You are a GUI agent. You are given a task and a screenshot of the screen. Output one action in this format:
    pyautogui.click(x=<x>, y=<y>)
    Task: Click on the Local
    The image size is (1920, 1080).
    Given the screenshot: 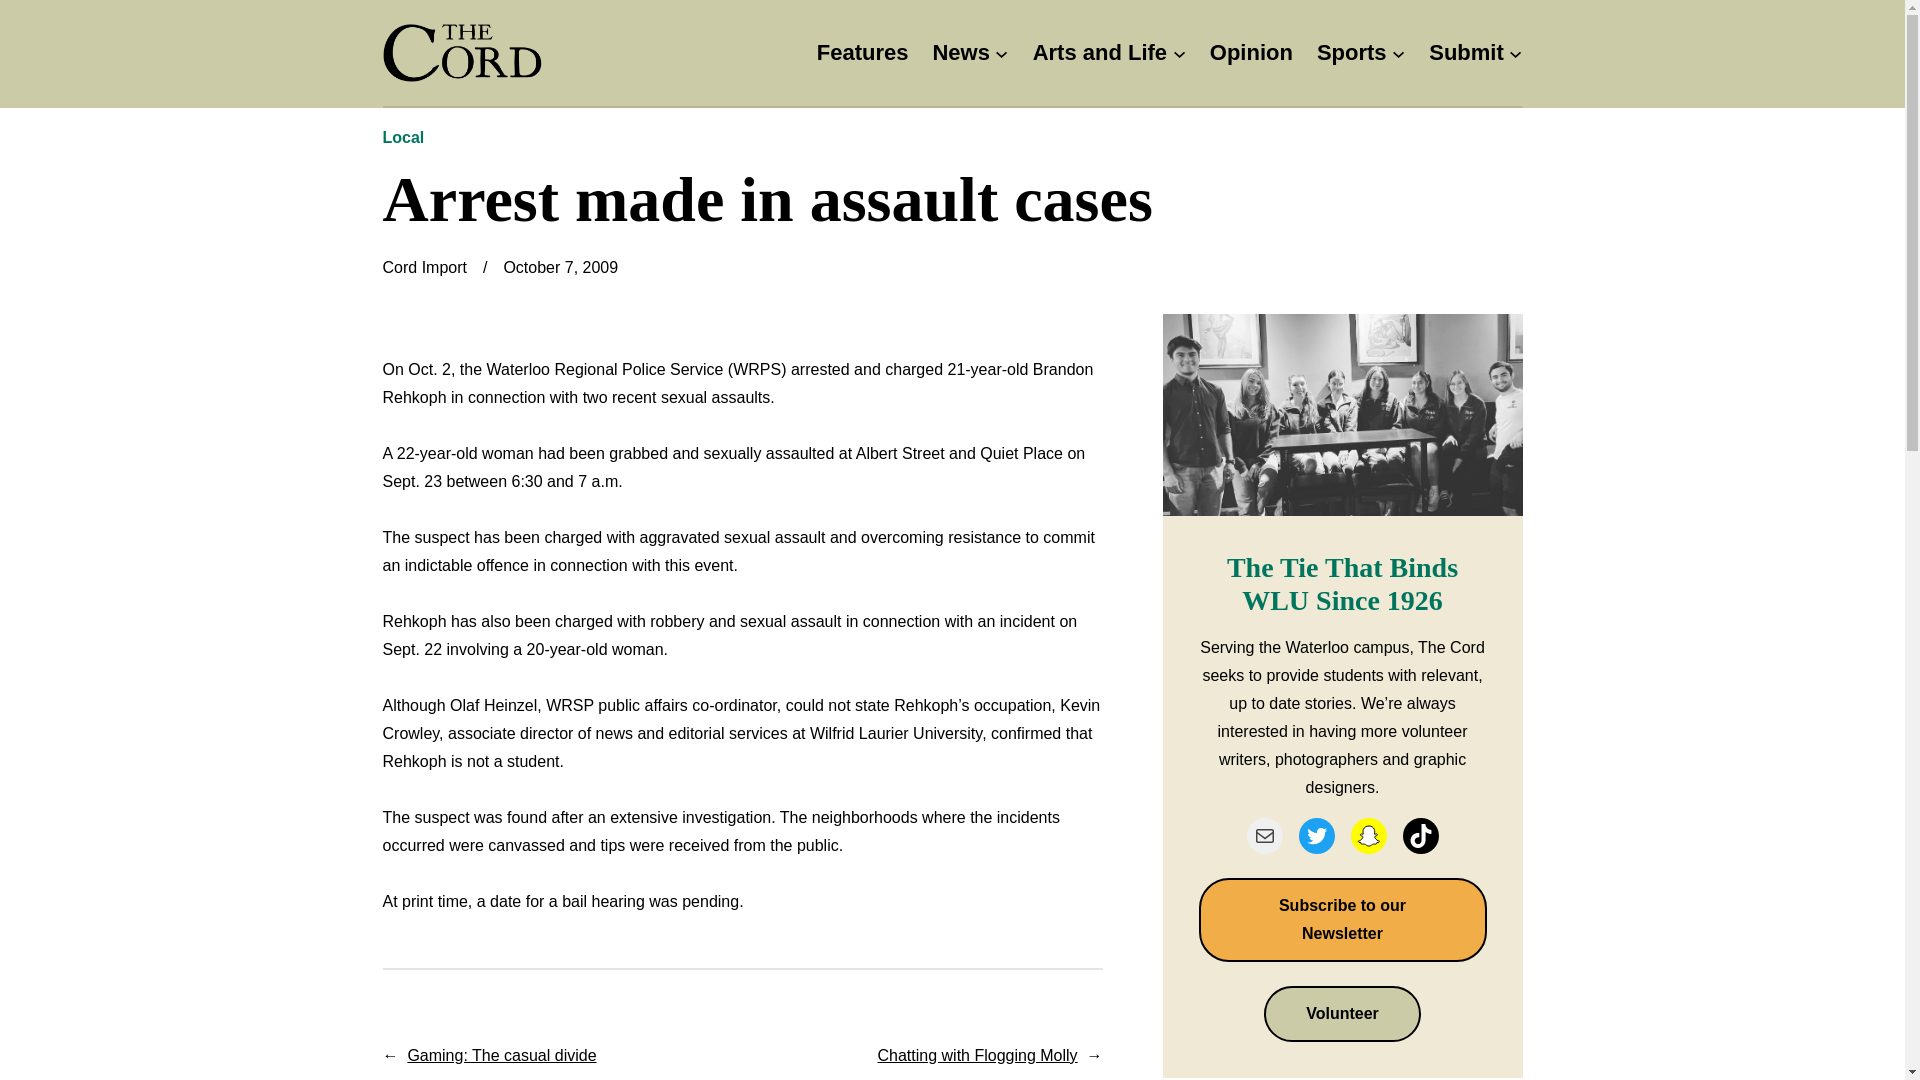 What is the action you would take?
    pyautogui.click(x=403, y=136)
    